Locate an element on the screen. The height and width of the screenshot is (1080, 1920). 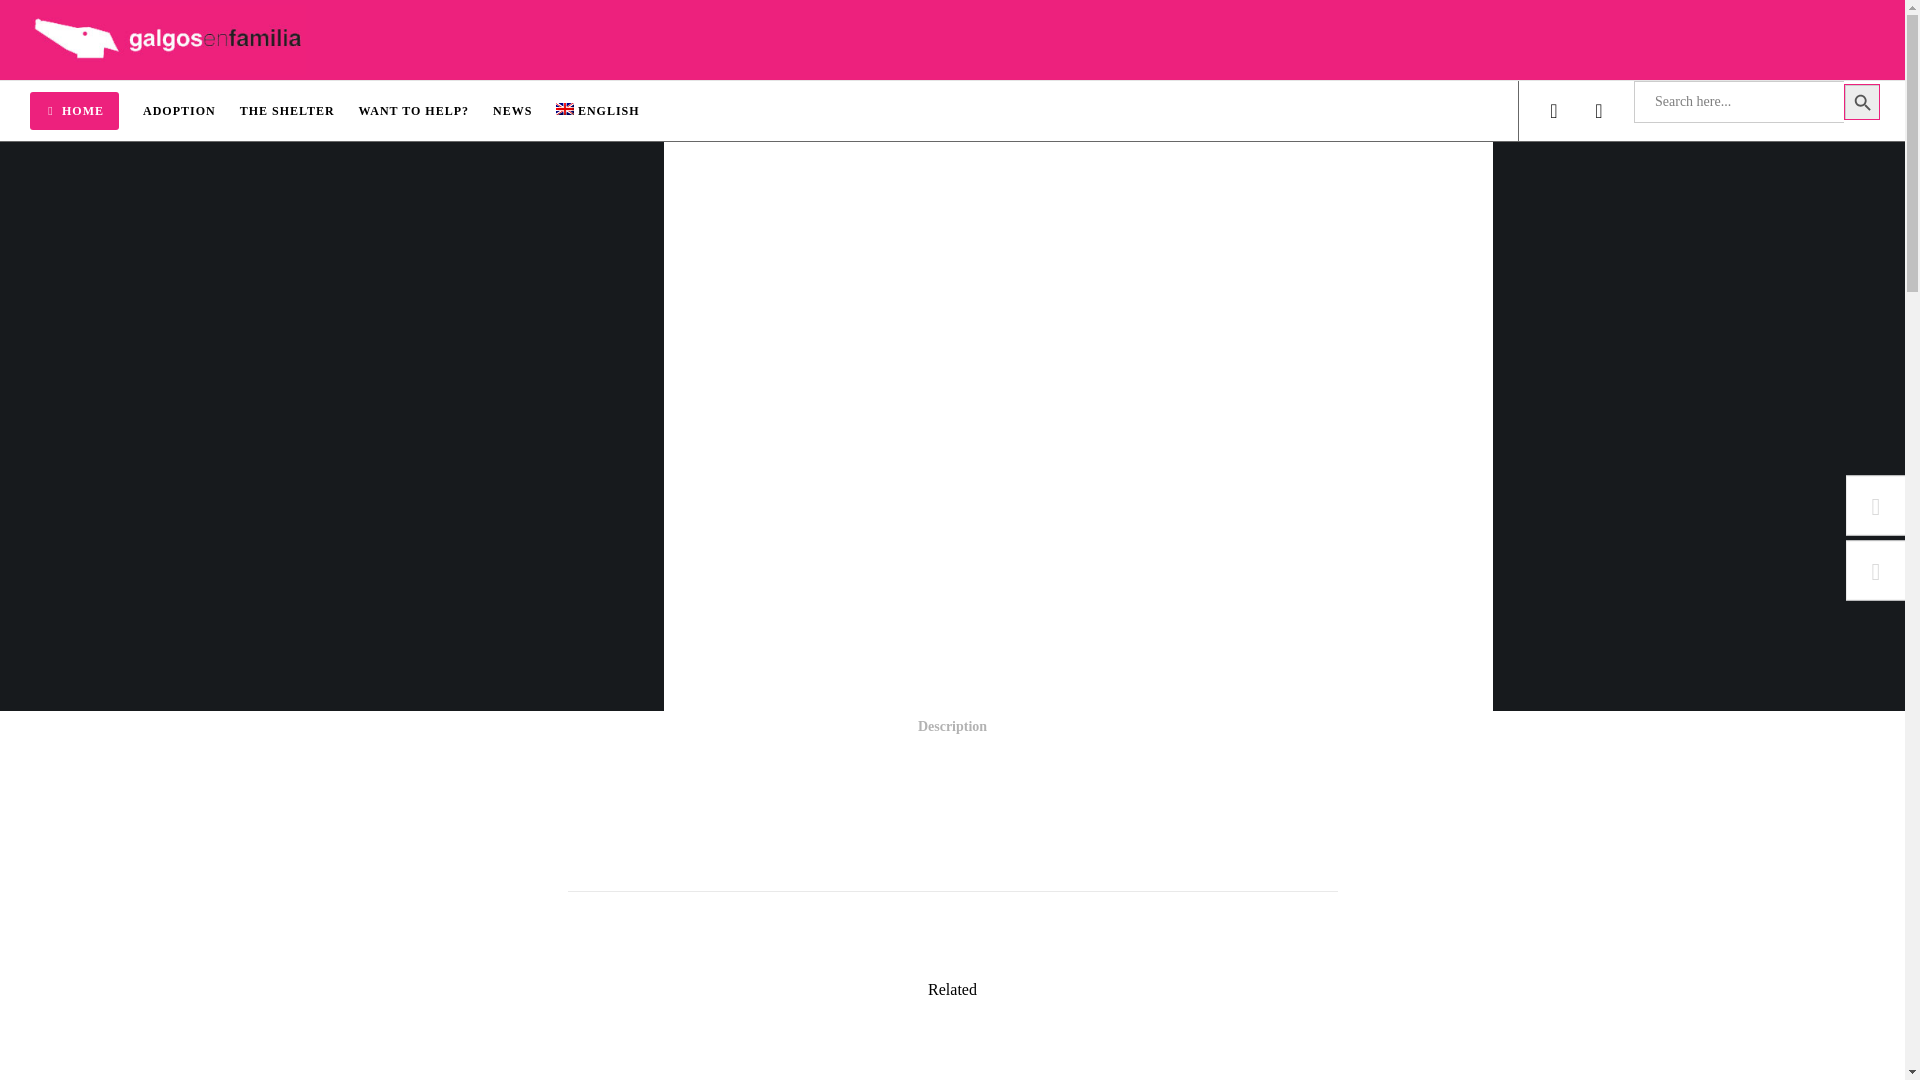
English is located at coordinates (609, 111).